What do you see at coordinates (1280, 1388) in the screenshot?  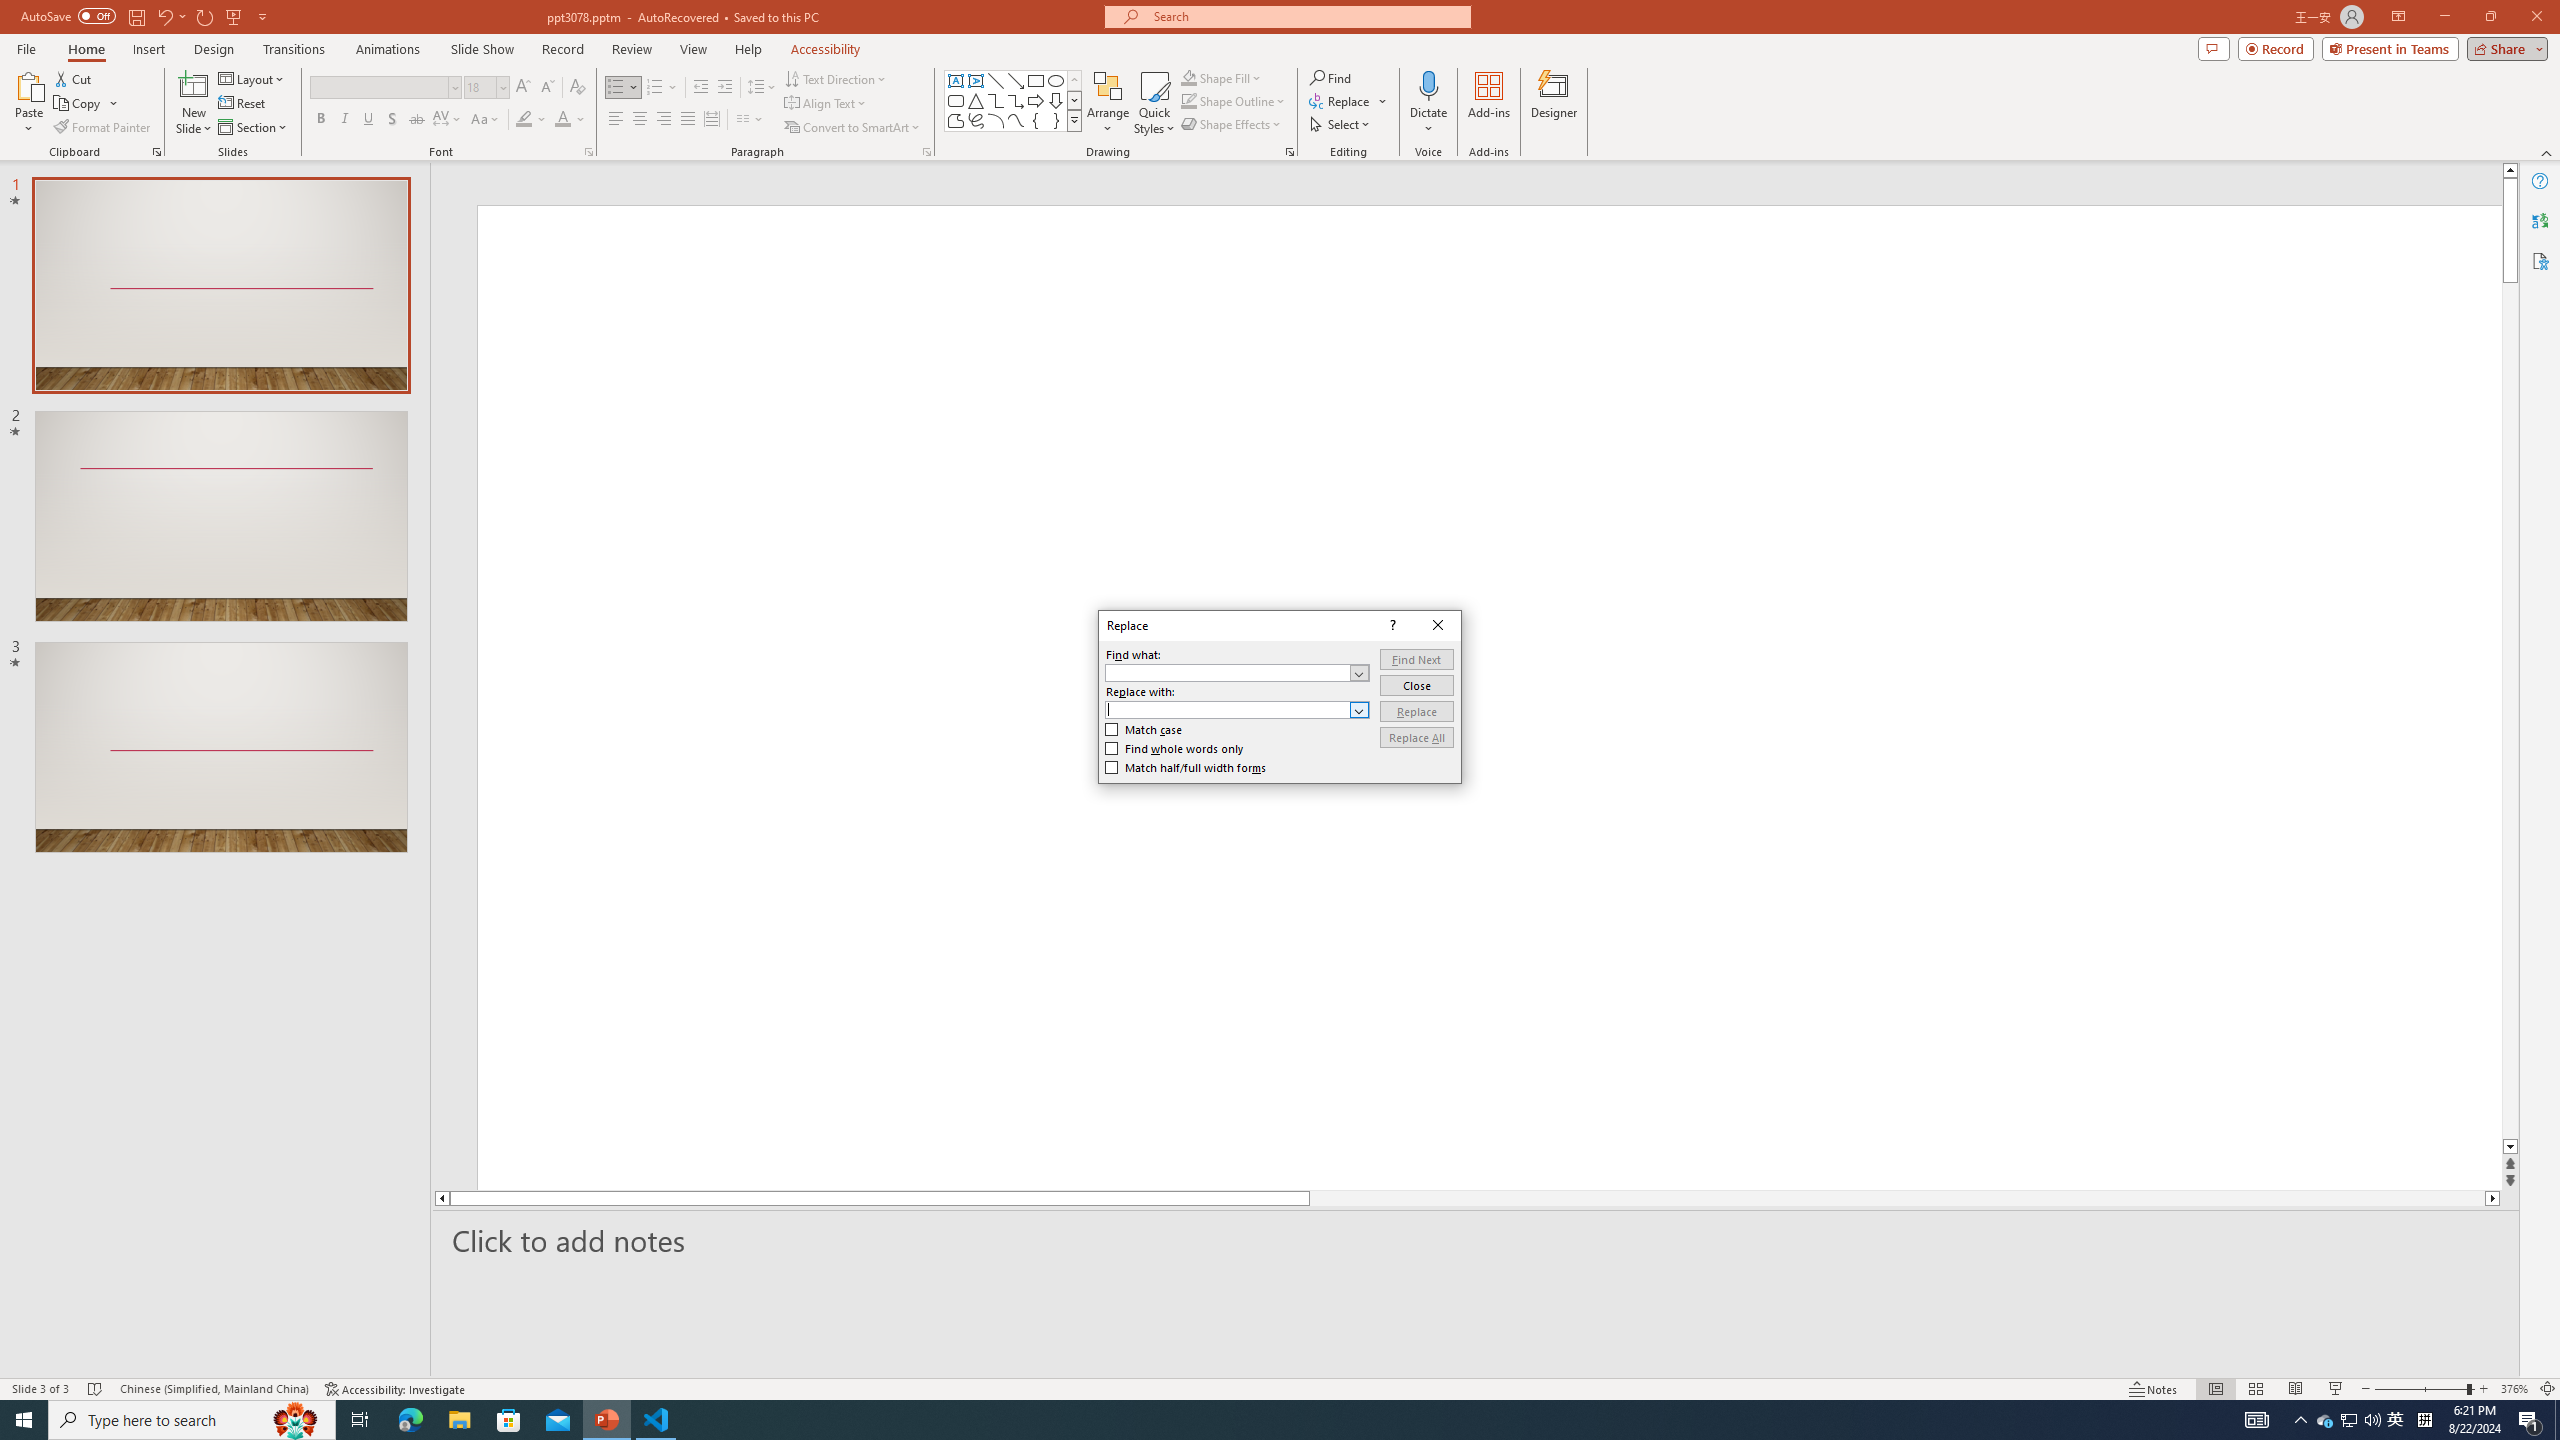 I see `Class: MsoCommandBar` at bounding box center [1280, 1388].